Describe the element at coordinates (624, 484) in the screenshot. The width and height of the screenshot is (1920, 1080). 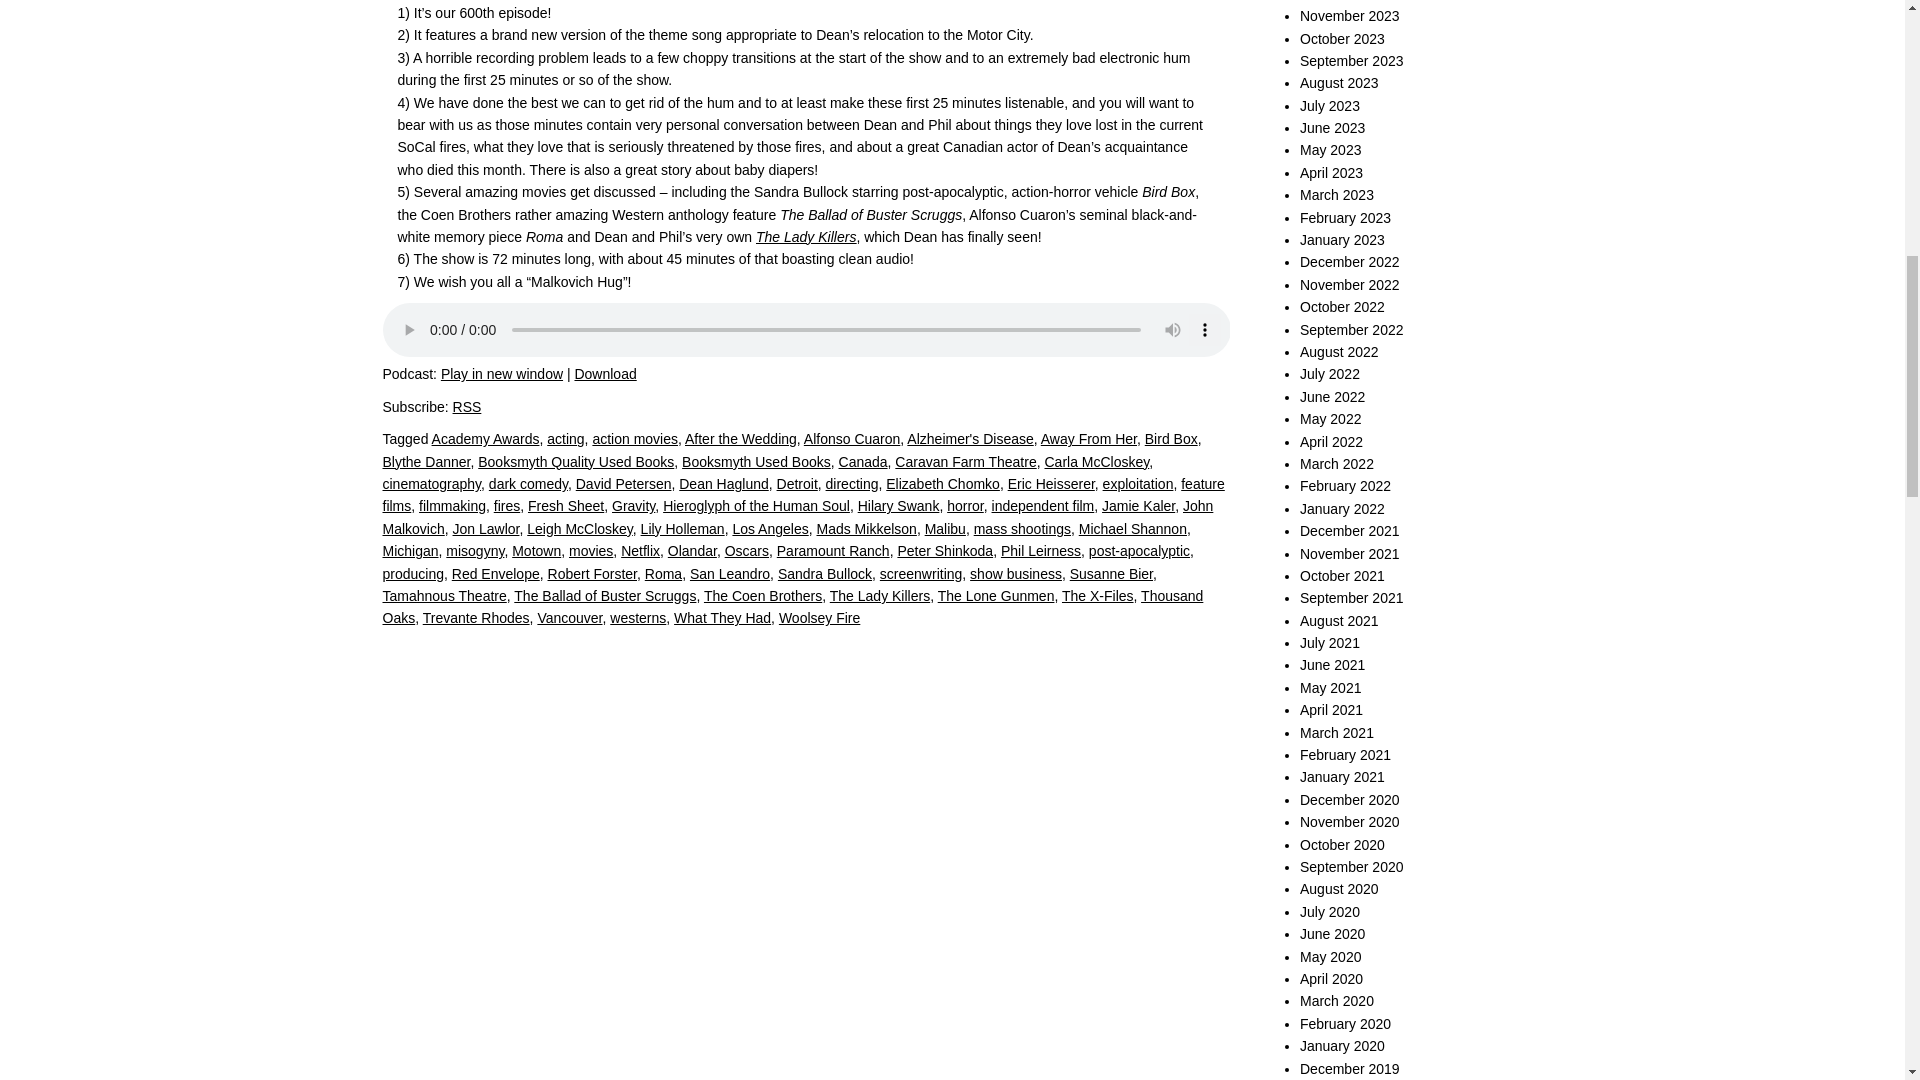
I see `David Petersen` at that location.